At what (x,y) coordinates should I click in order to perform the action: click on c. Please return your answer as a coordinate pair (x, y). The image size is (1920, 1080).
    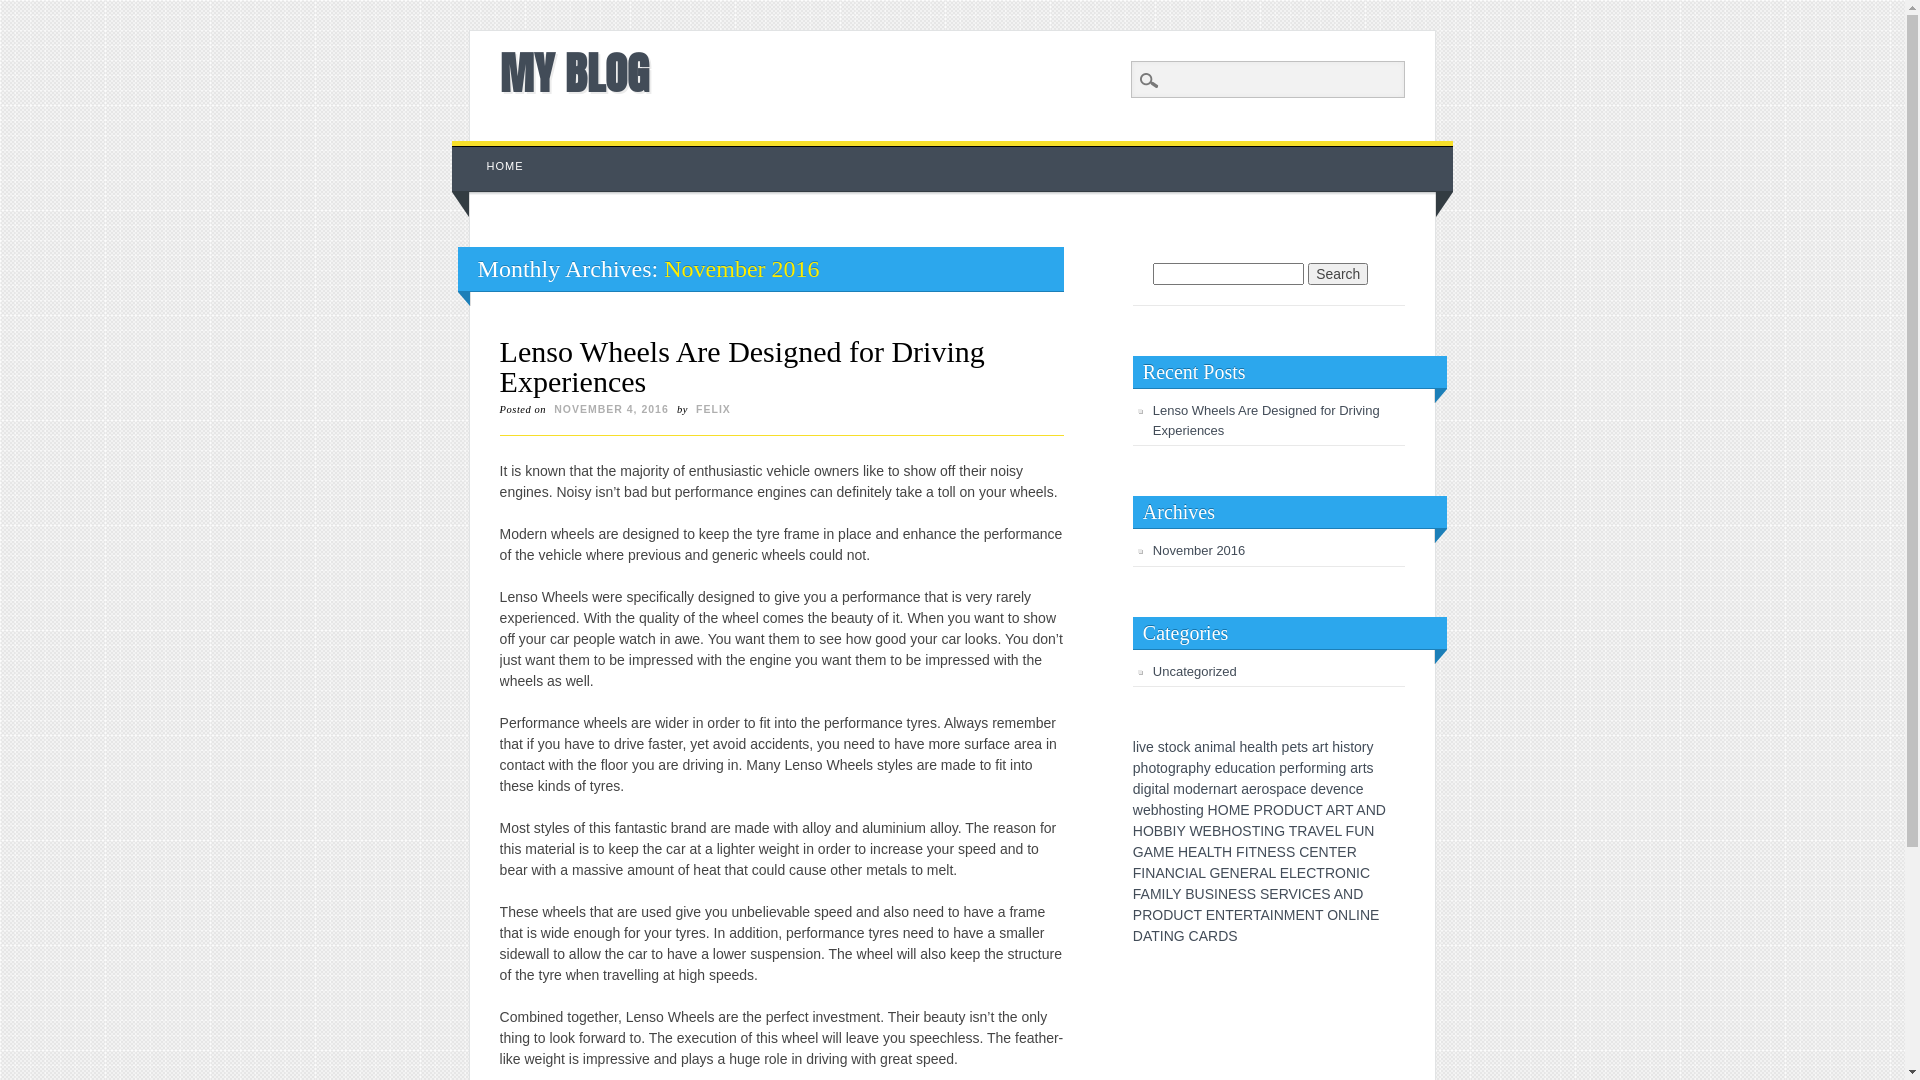
    Looking at the image, I should click on (1296, 789).